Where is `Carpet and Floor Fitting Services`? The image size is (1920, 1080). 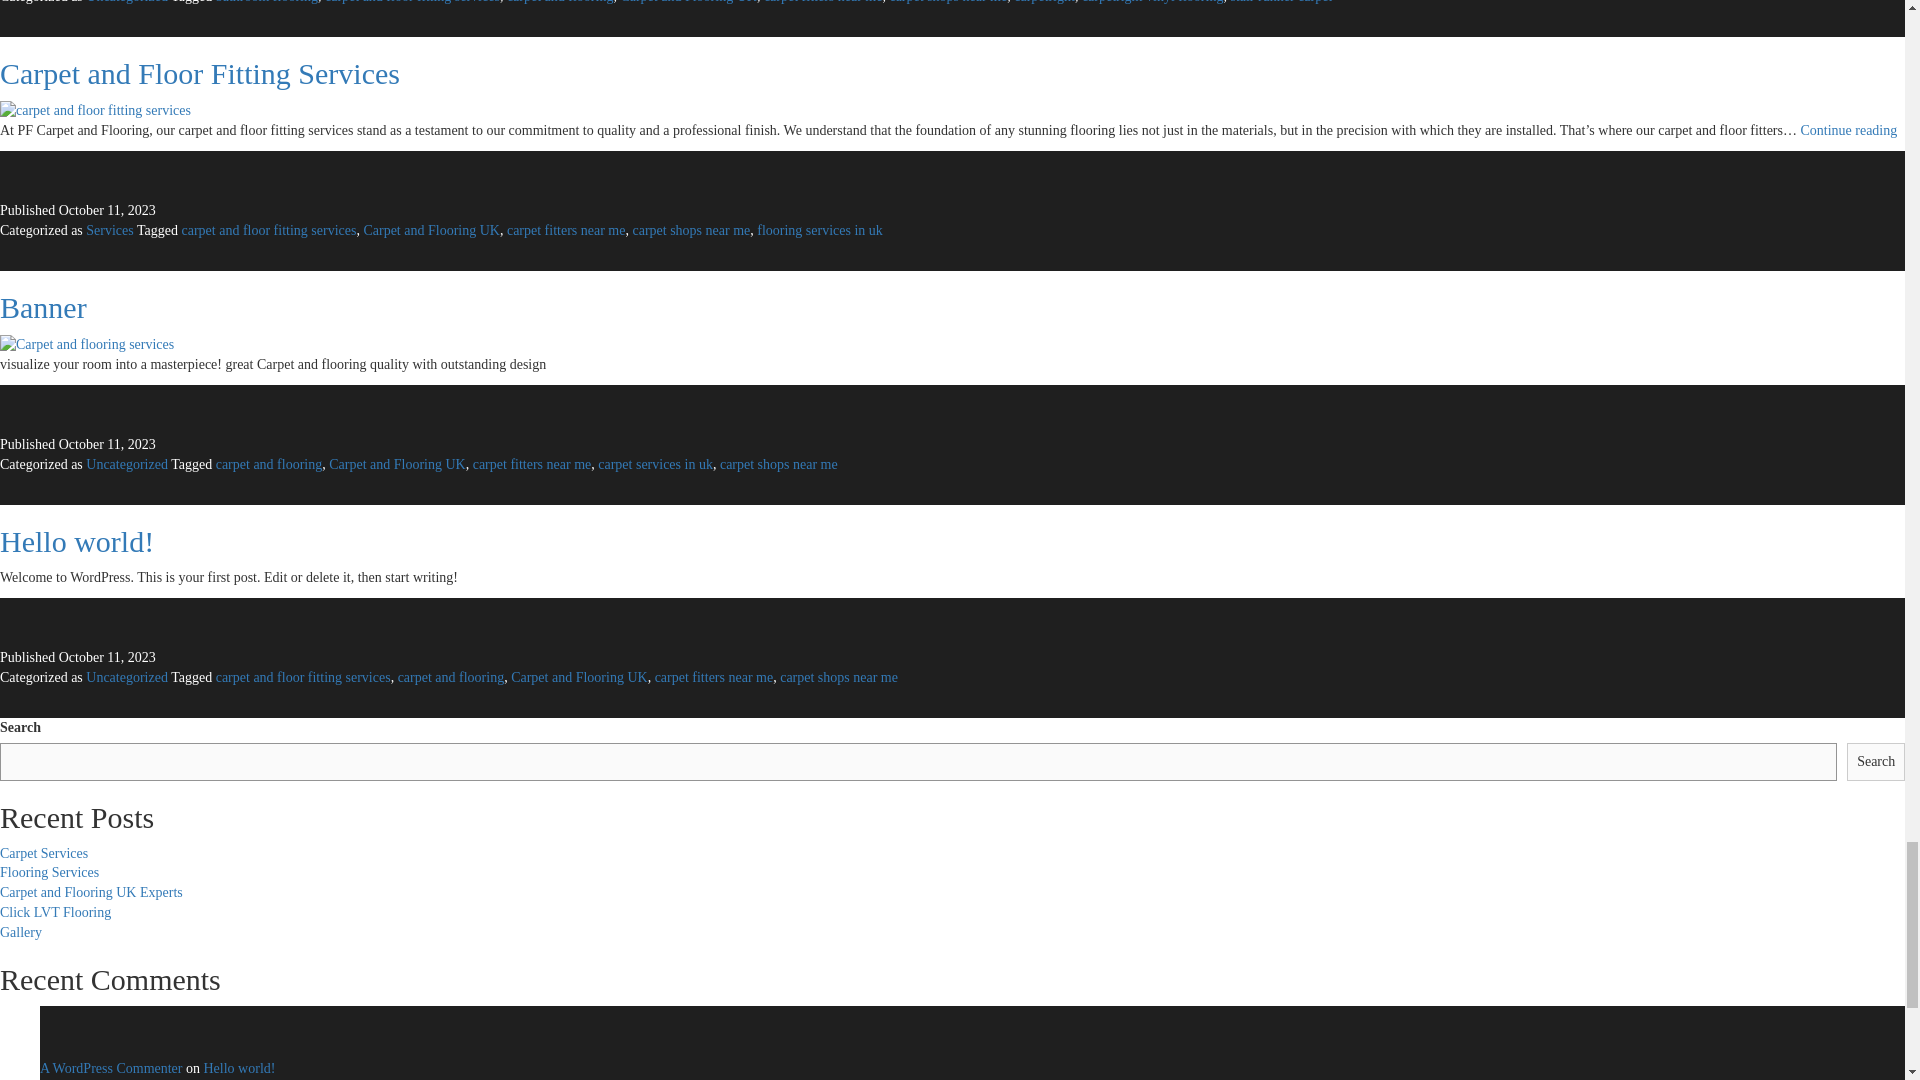 Carpet and Floor Fitting Services is located at coordinates (200, 73).